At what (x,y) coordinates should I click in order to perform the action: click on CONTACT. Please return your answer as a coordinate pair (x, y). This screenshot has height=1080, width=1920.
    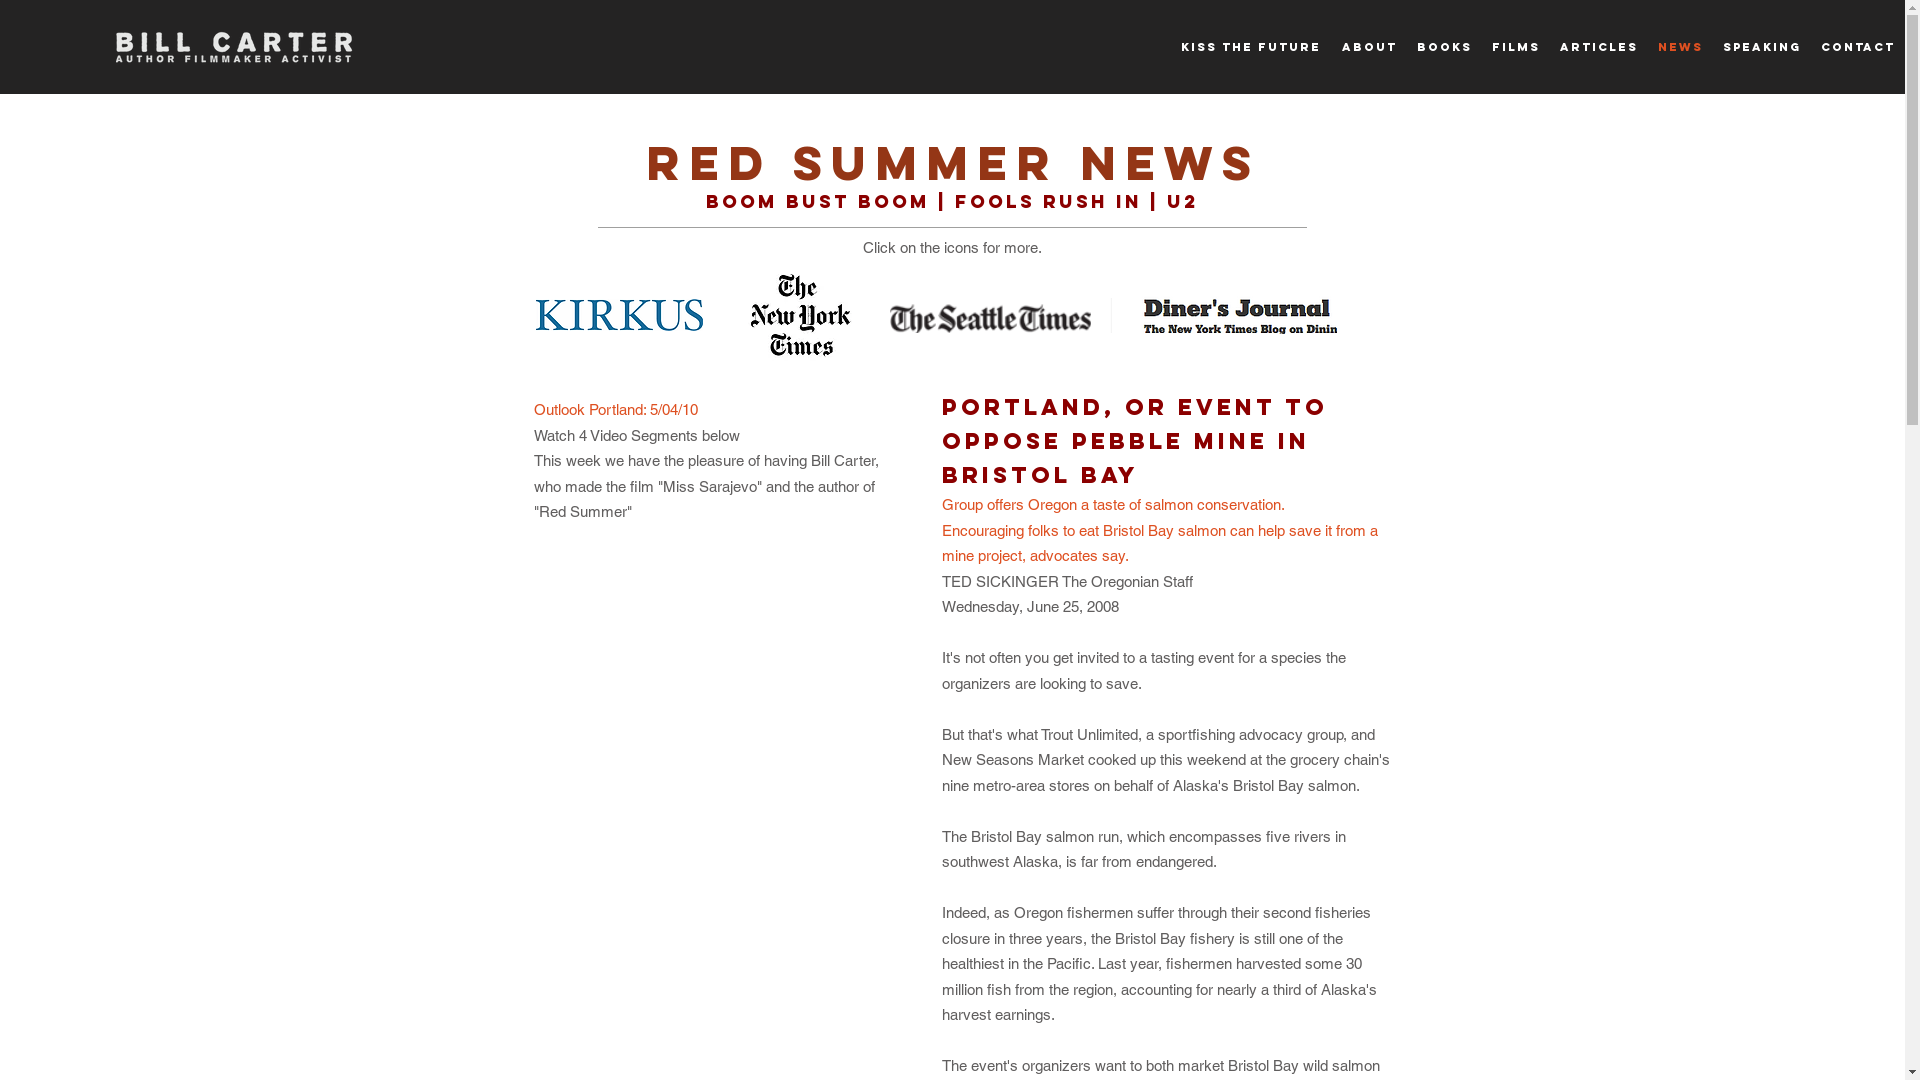
    Looking at the image, I should click on (1858, 47).